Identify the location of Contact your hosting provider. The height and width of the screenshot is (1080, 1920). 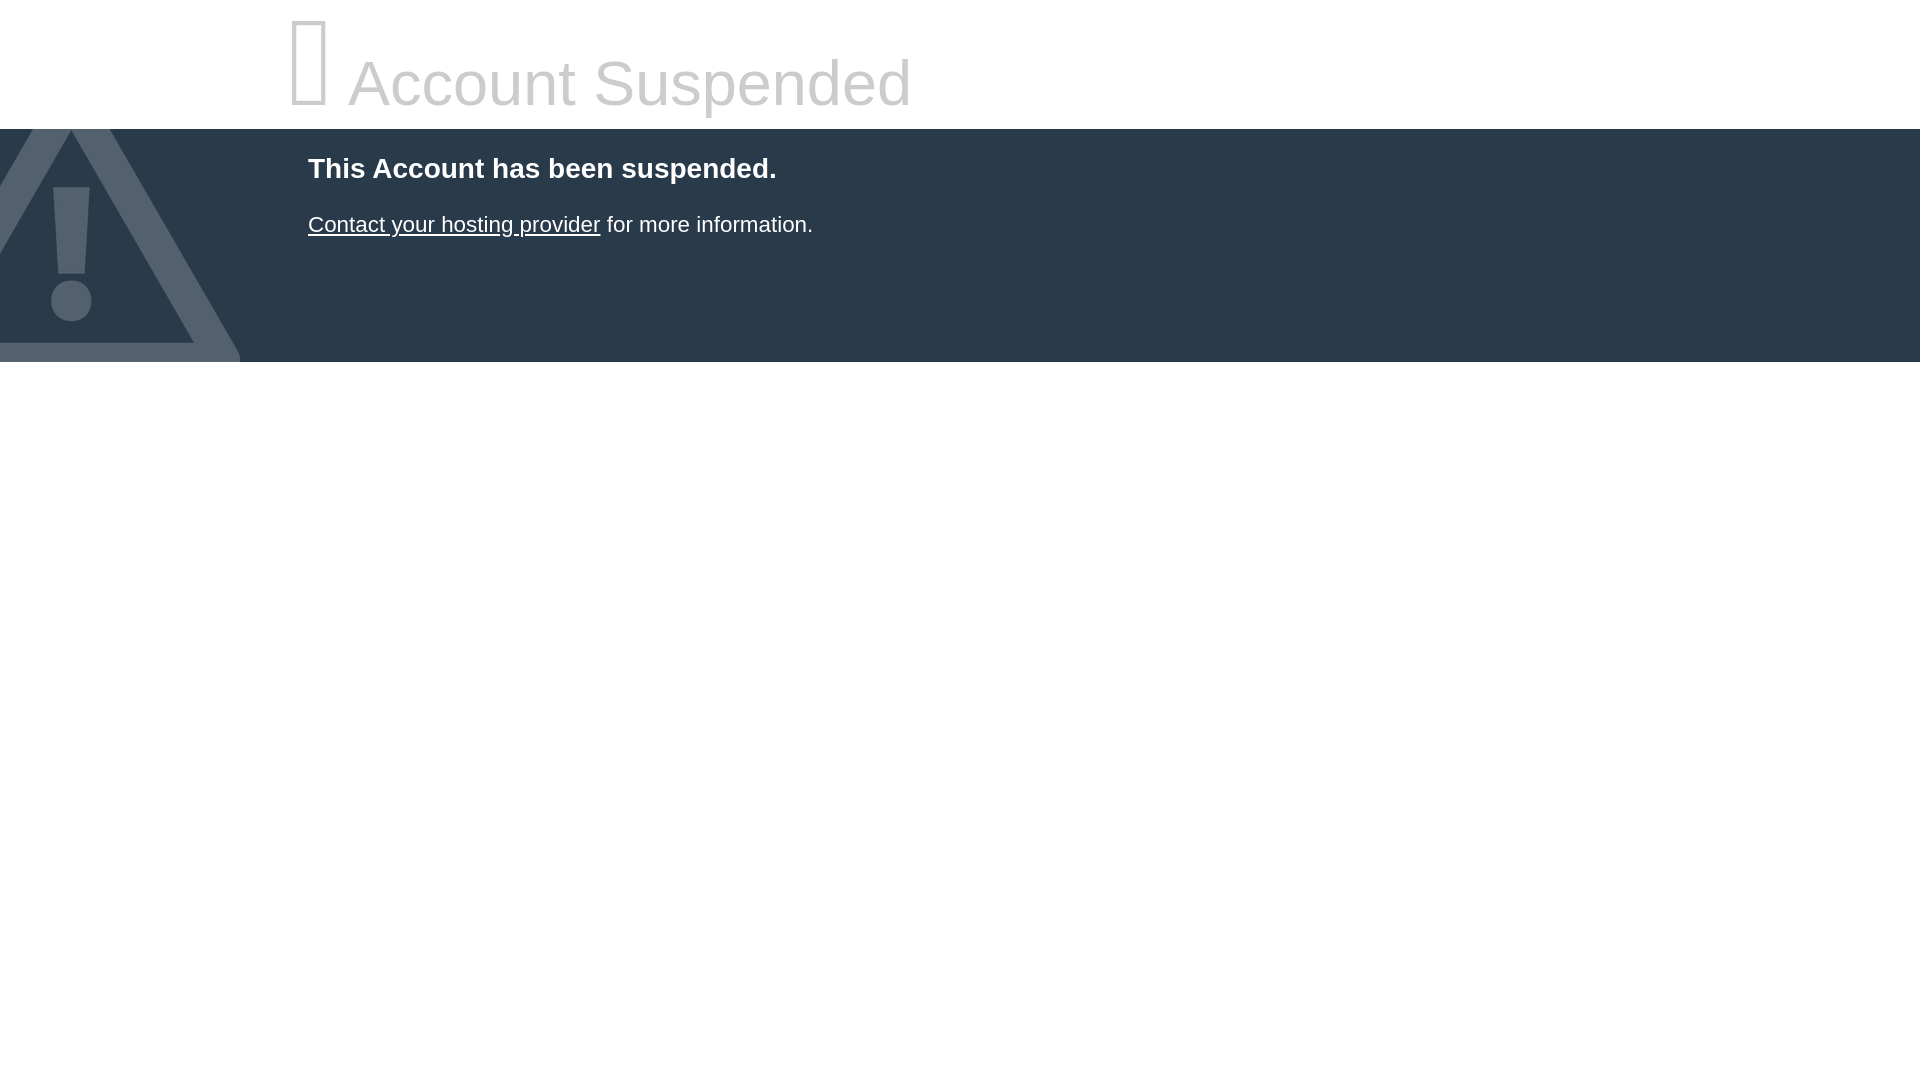
(453, 224).